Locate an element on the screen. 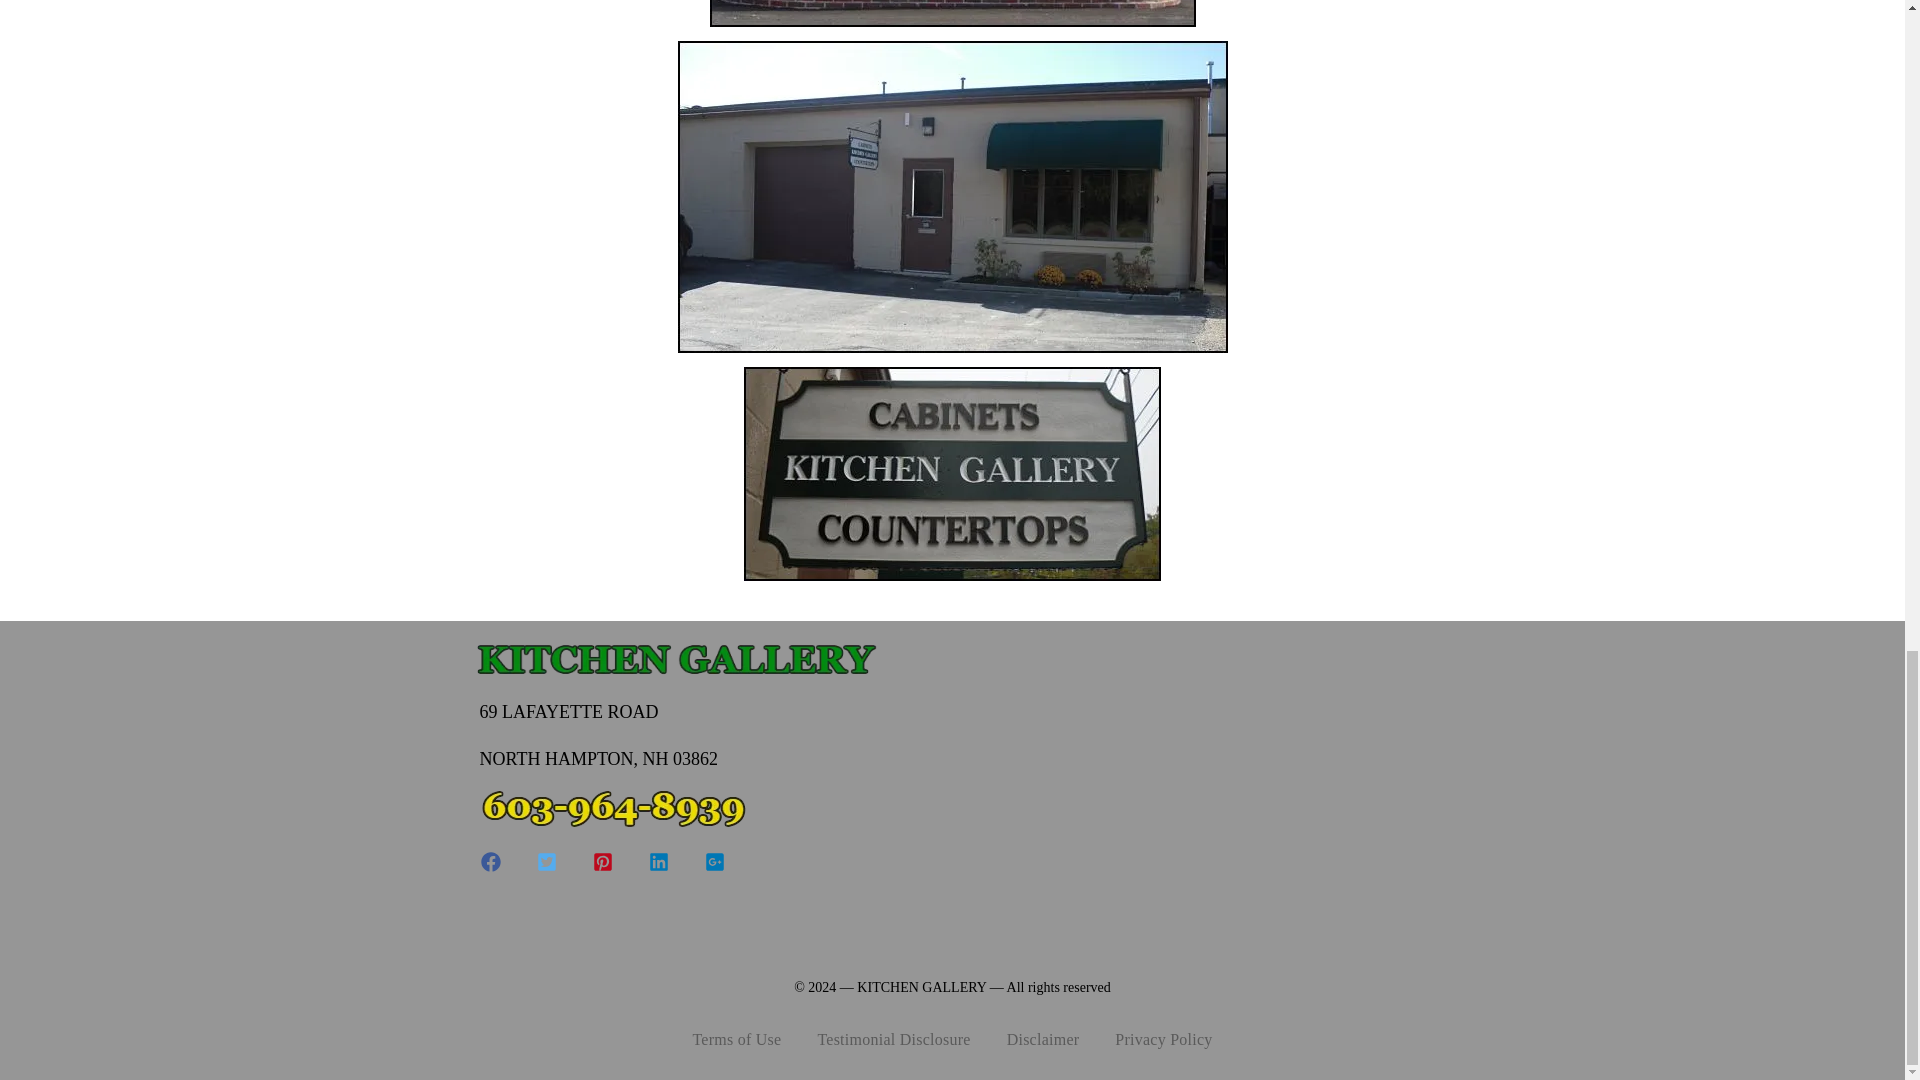 The width and height of the screenshot is (1920, 1080). Privacy Policy is located at coordinates (1163, 1040).